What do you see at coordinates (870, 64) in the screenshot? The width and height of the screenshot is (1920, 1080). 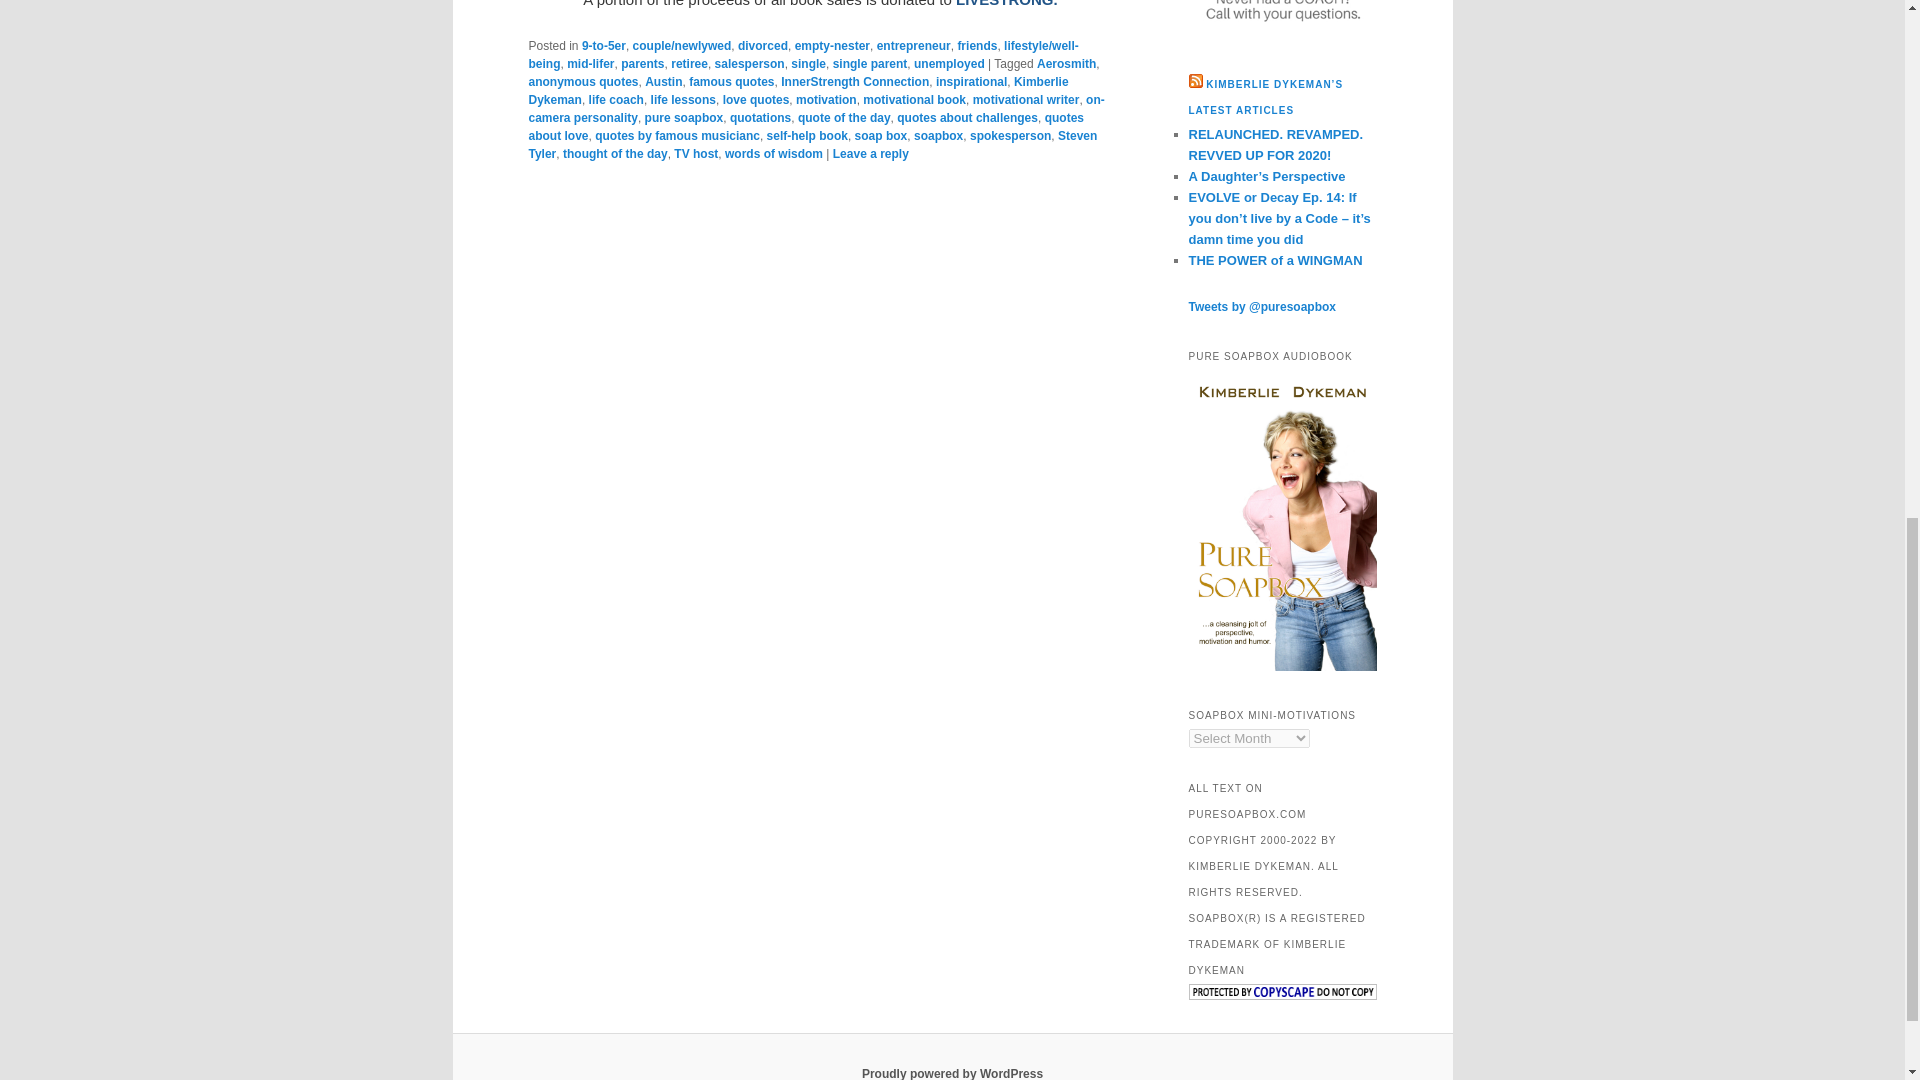 I see `single parent` at bounding box center [870, 64].